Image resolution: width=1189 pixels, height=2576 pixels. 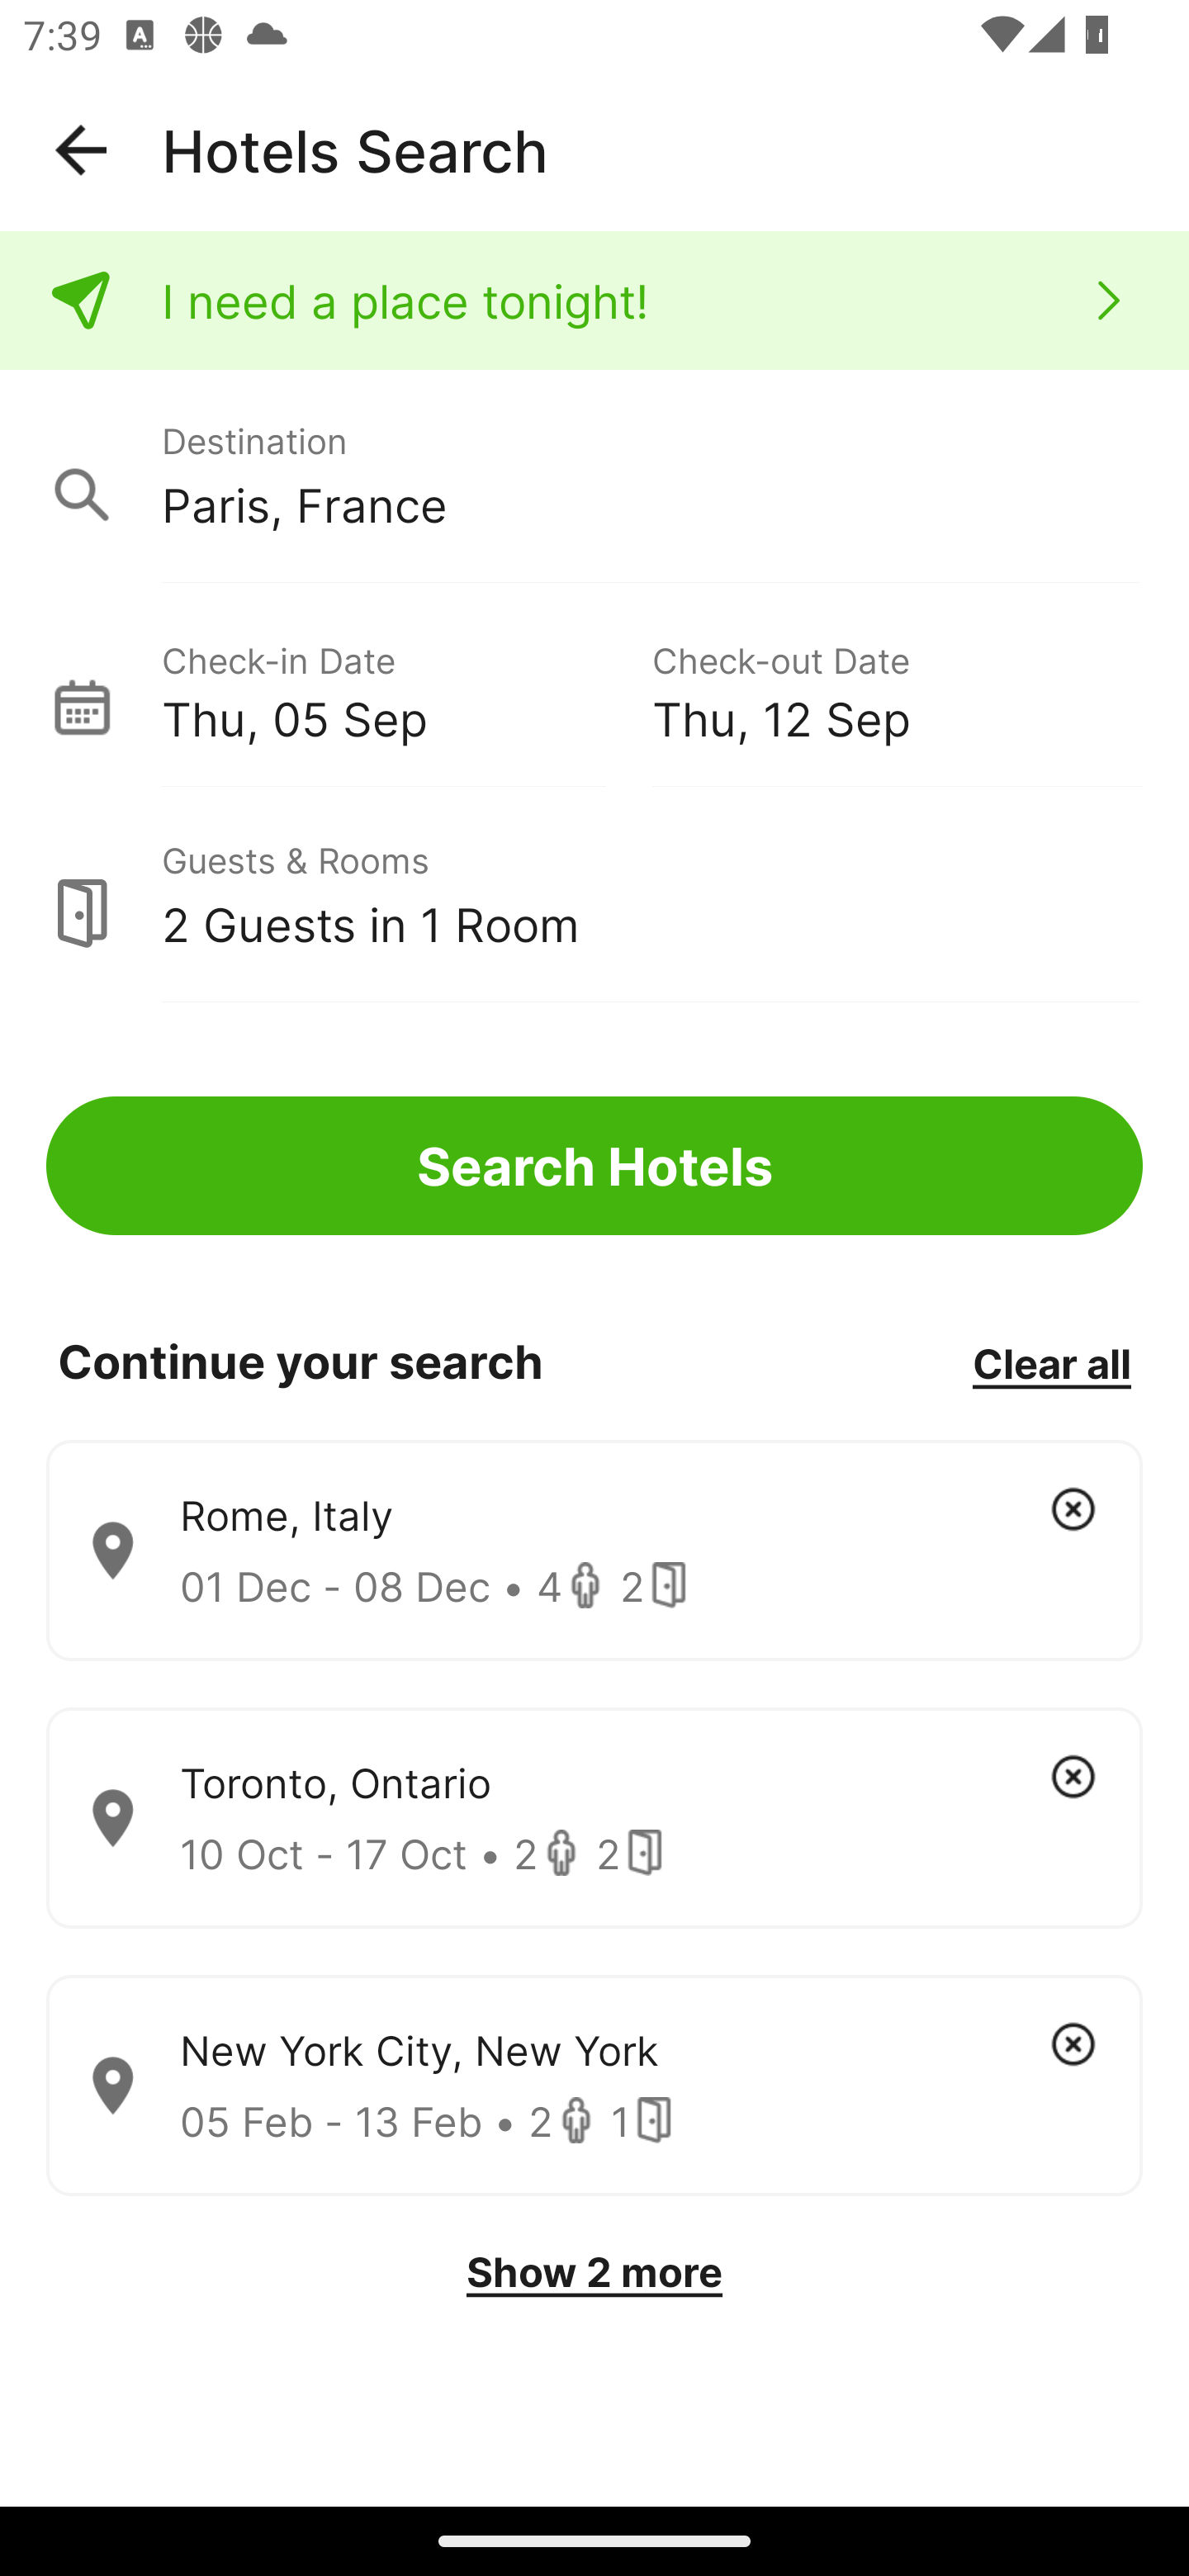 What do you see at coordinates (406, 689) in the screenshot?
I see `Check-in Date Thu, 05 Sep` at bounding box center [406, 689].